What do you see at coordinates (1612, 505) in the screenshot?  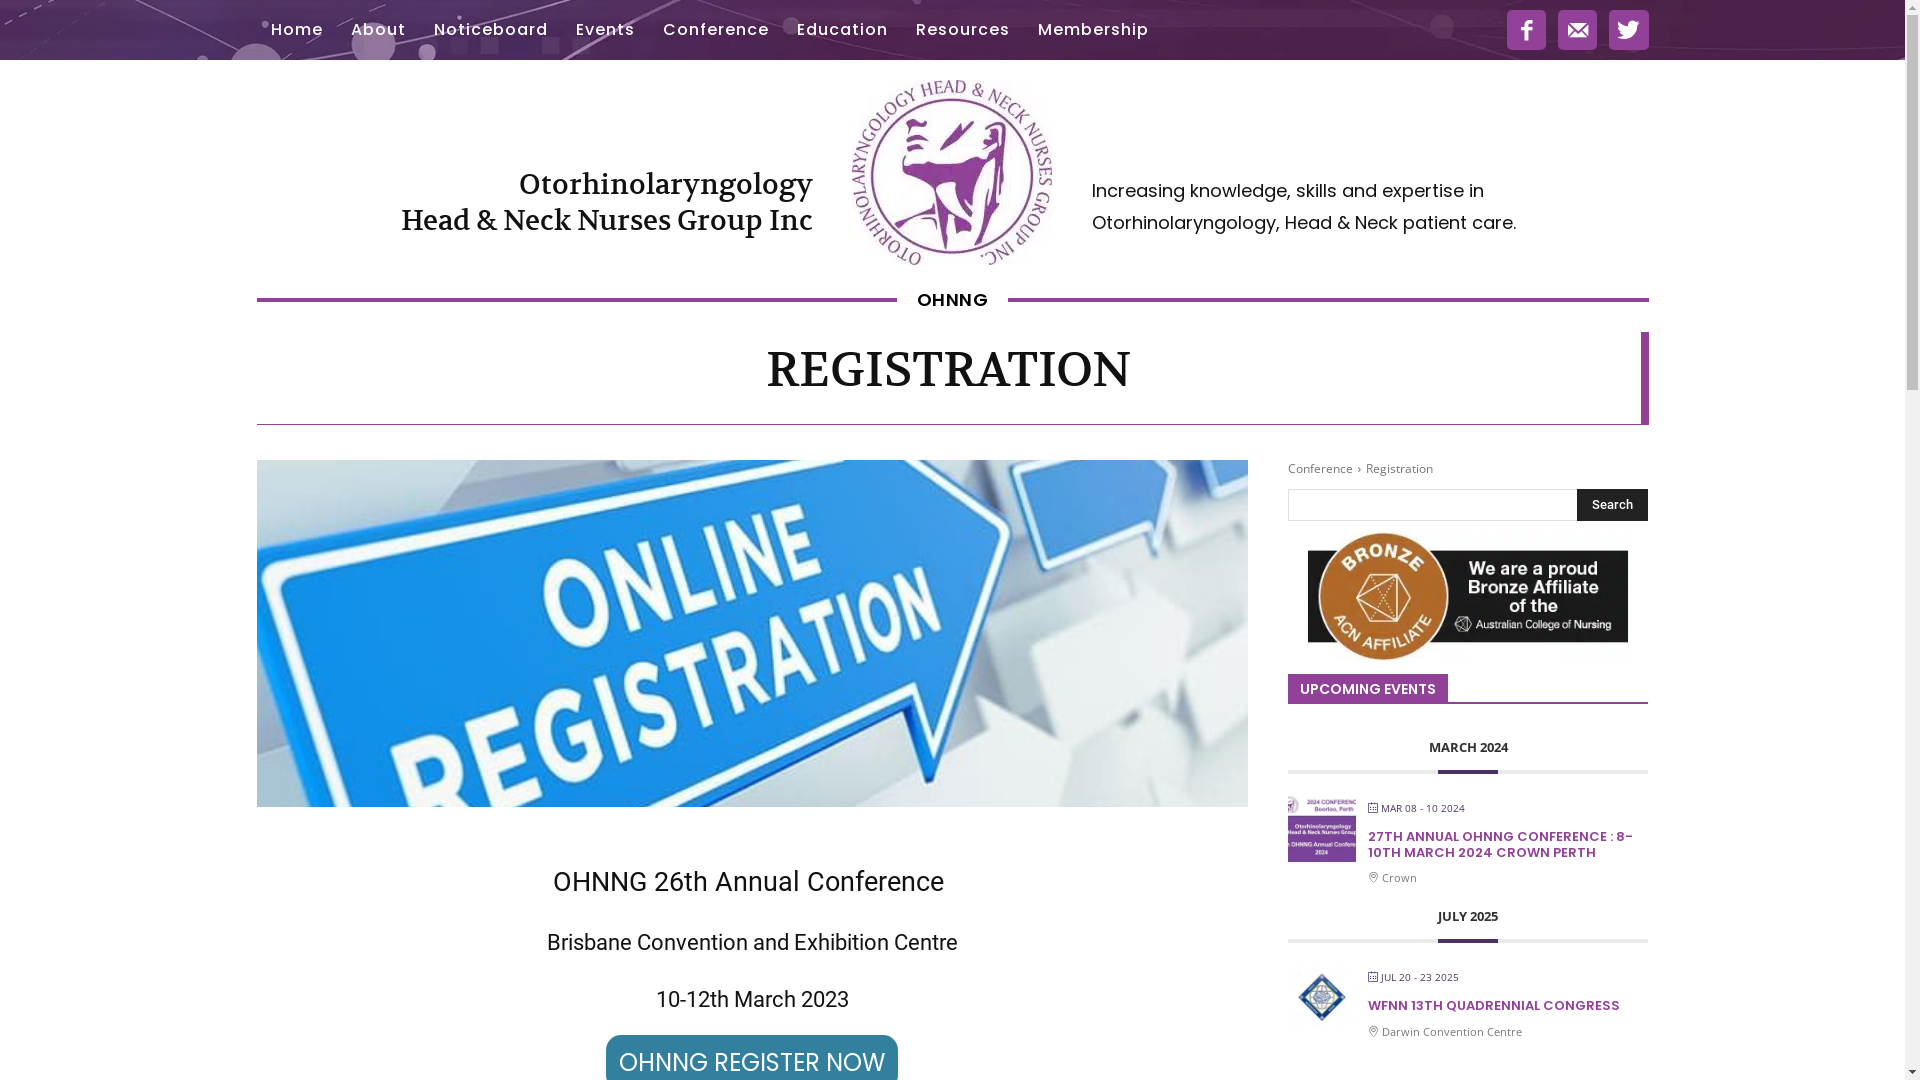 I see `Search` at bounding box center [1612, 505].